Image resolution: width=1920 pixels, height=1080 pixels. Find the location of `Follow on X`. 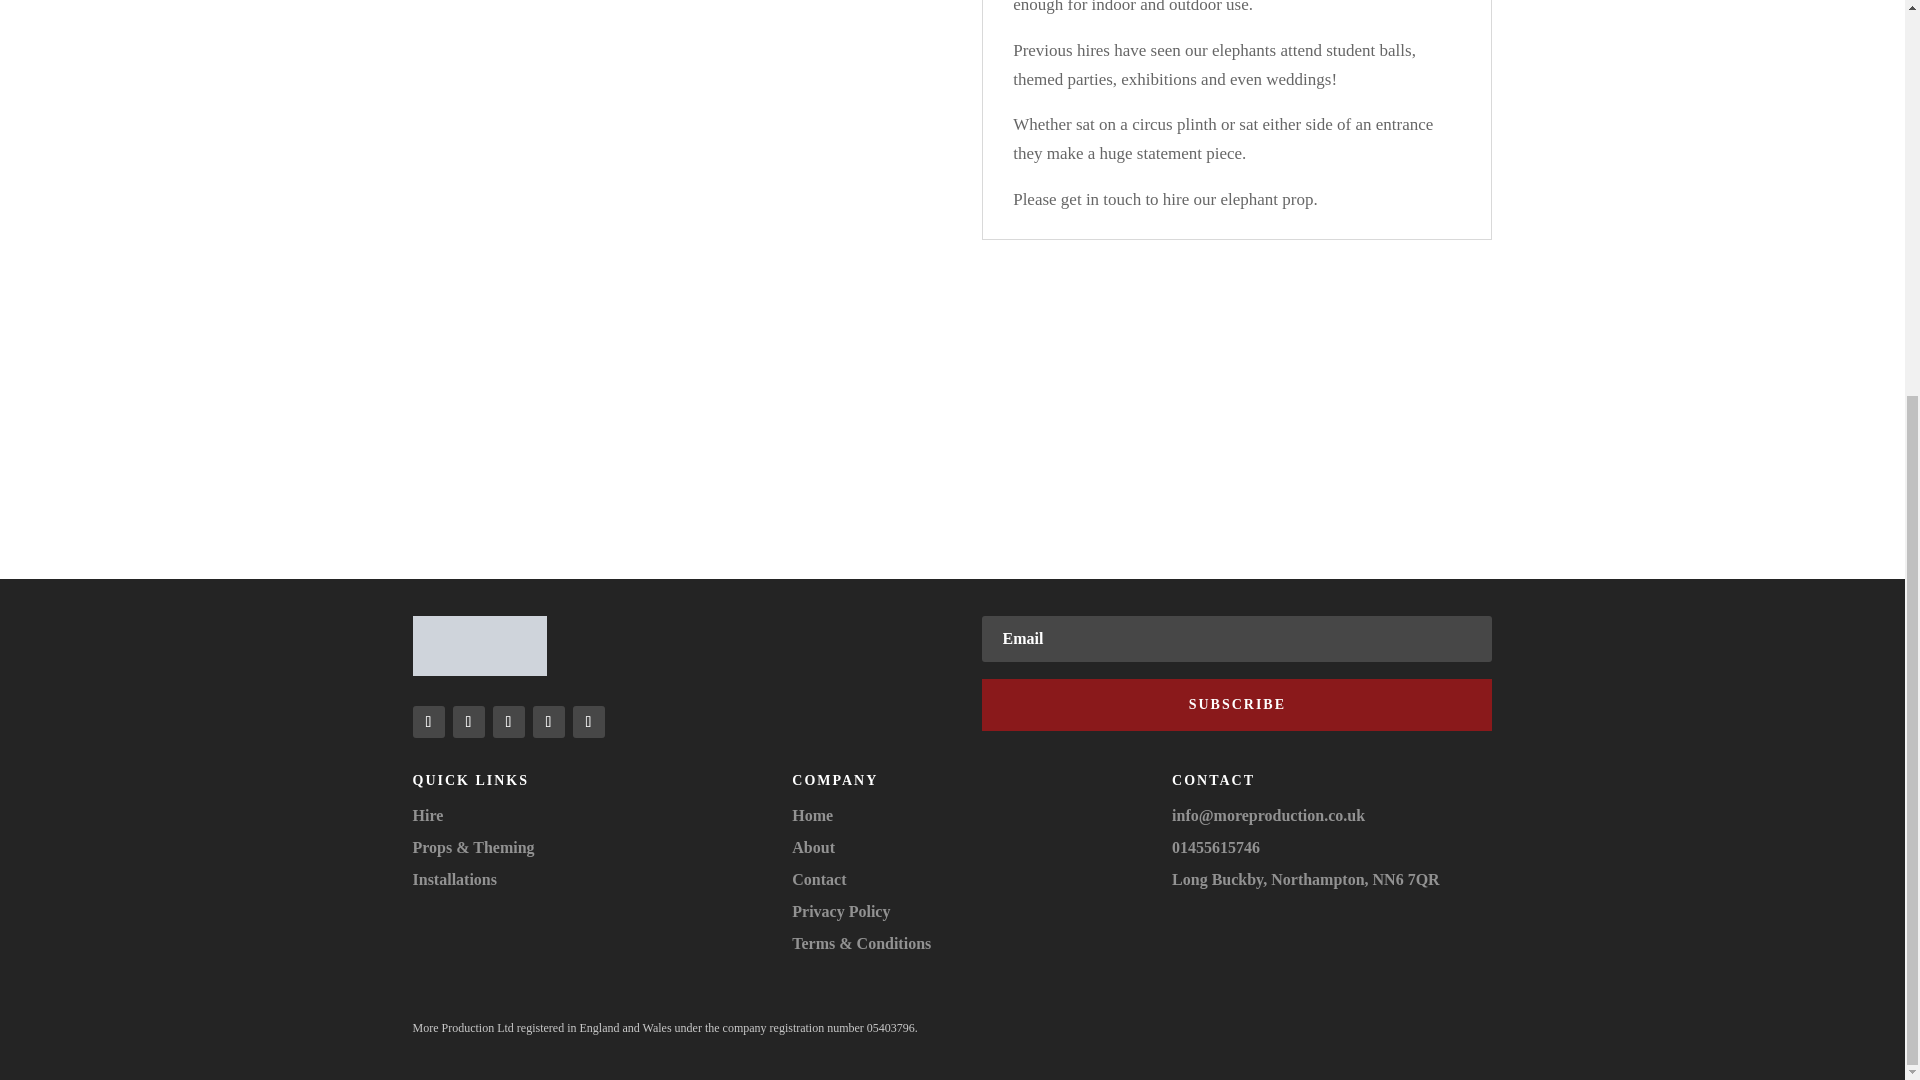

Follow on X is located at coordinates (508, 722).